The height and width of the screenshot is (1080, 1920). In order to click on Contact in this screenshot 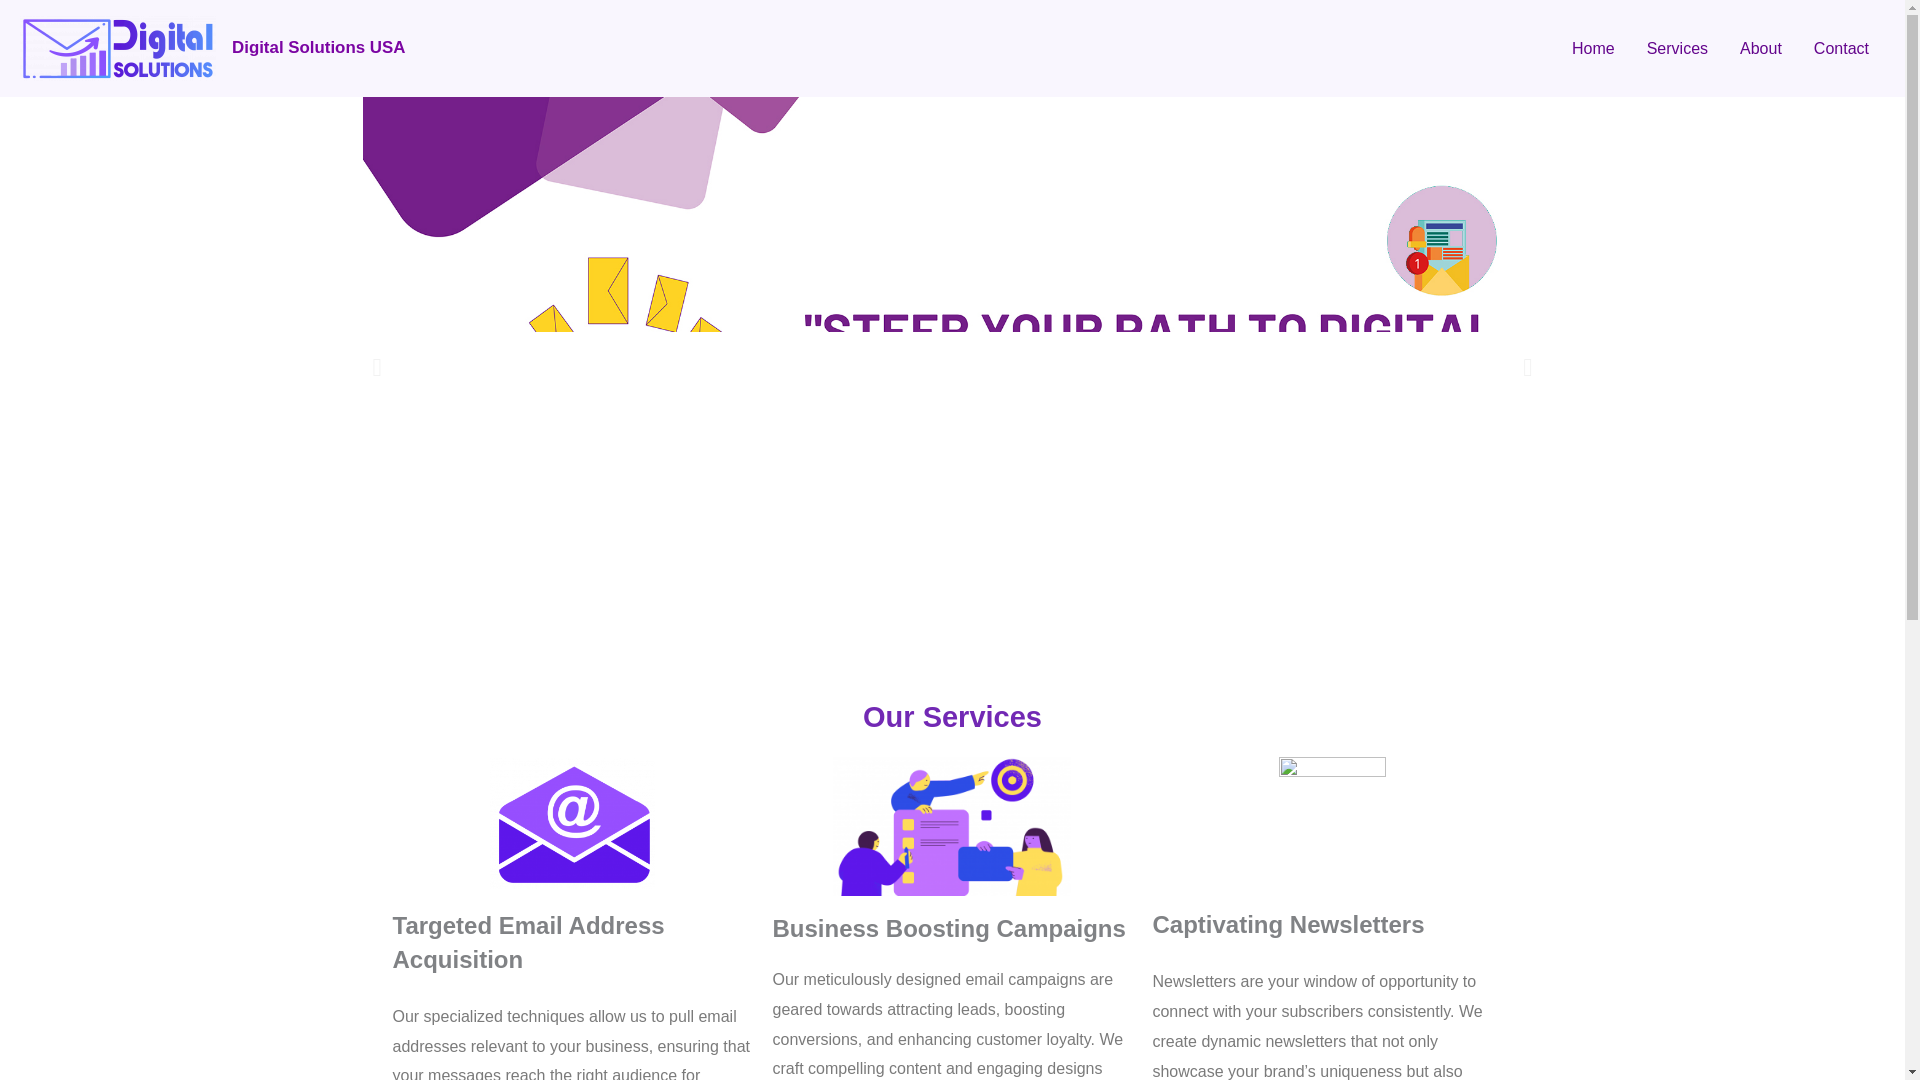, I will do `click(1841, 48)`.